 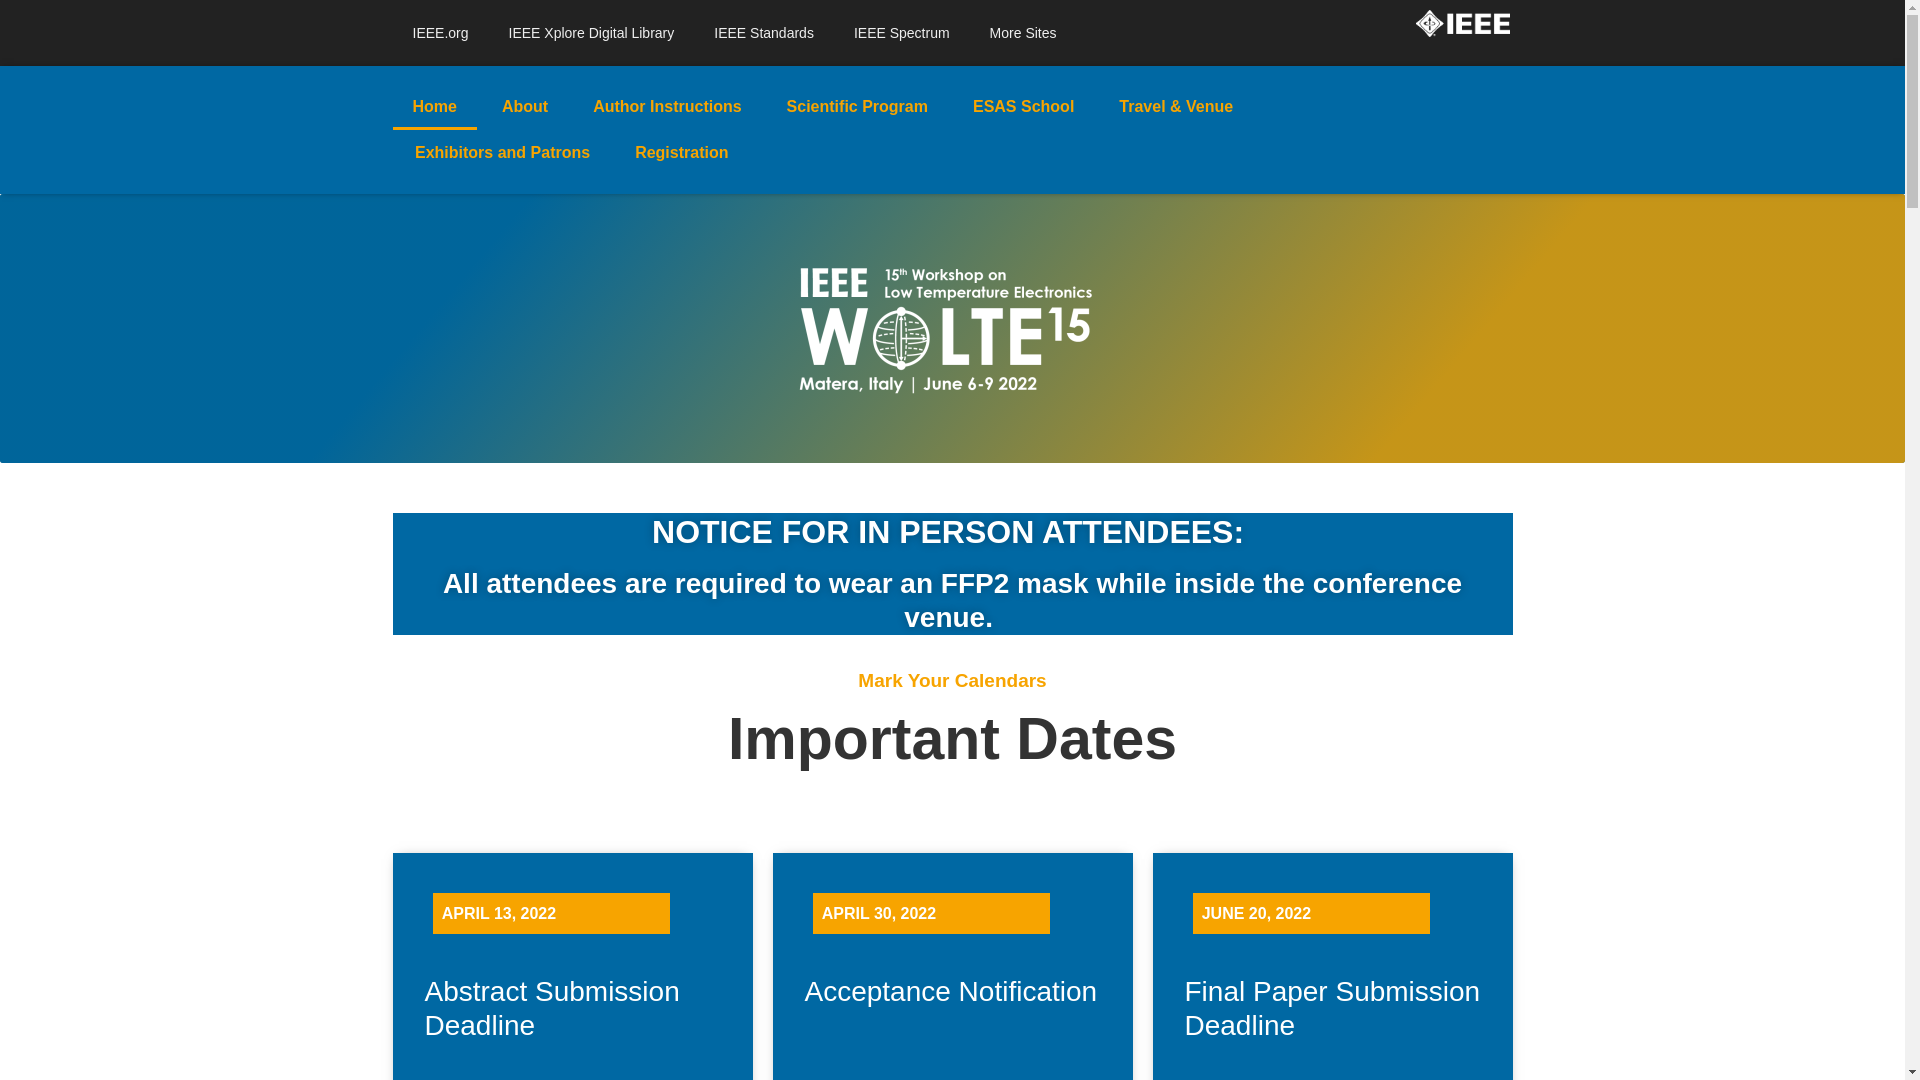 What do you see at coordinates (592, 32) in the screenshot?
I see `IEEE Xplore Digital Library` at bounding box center [592, 32].